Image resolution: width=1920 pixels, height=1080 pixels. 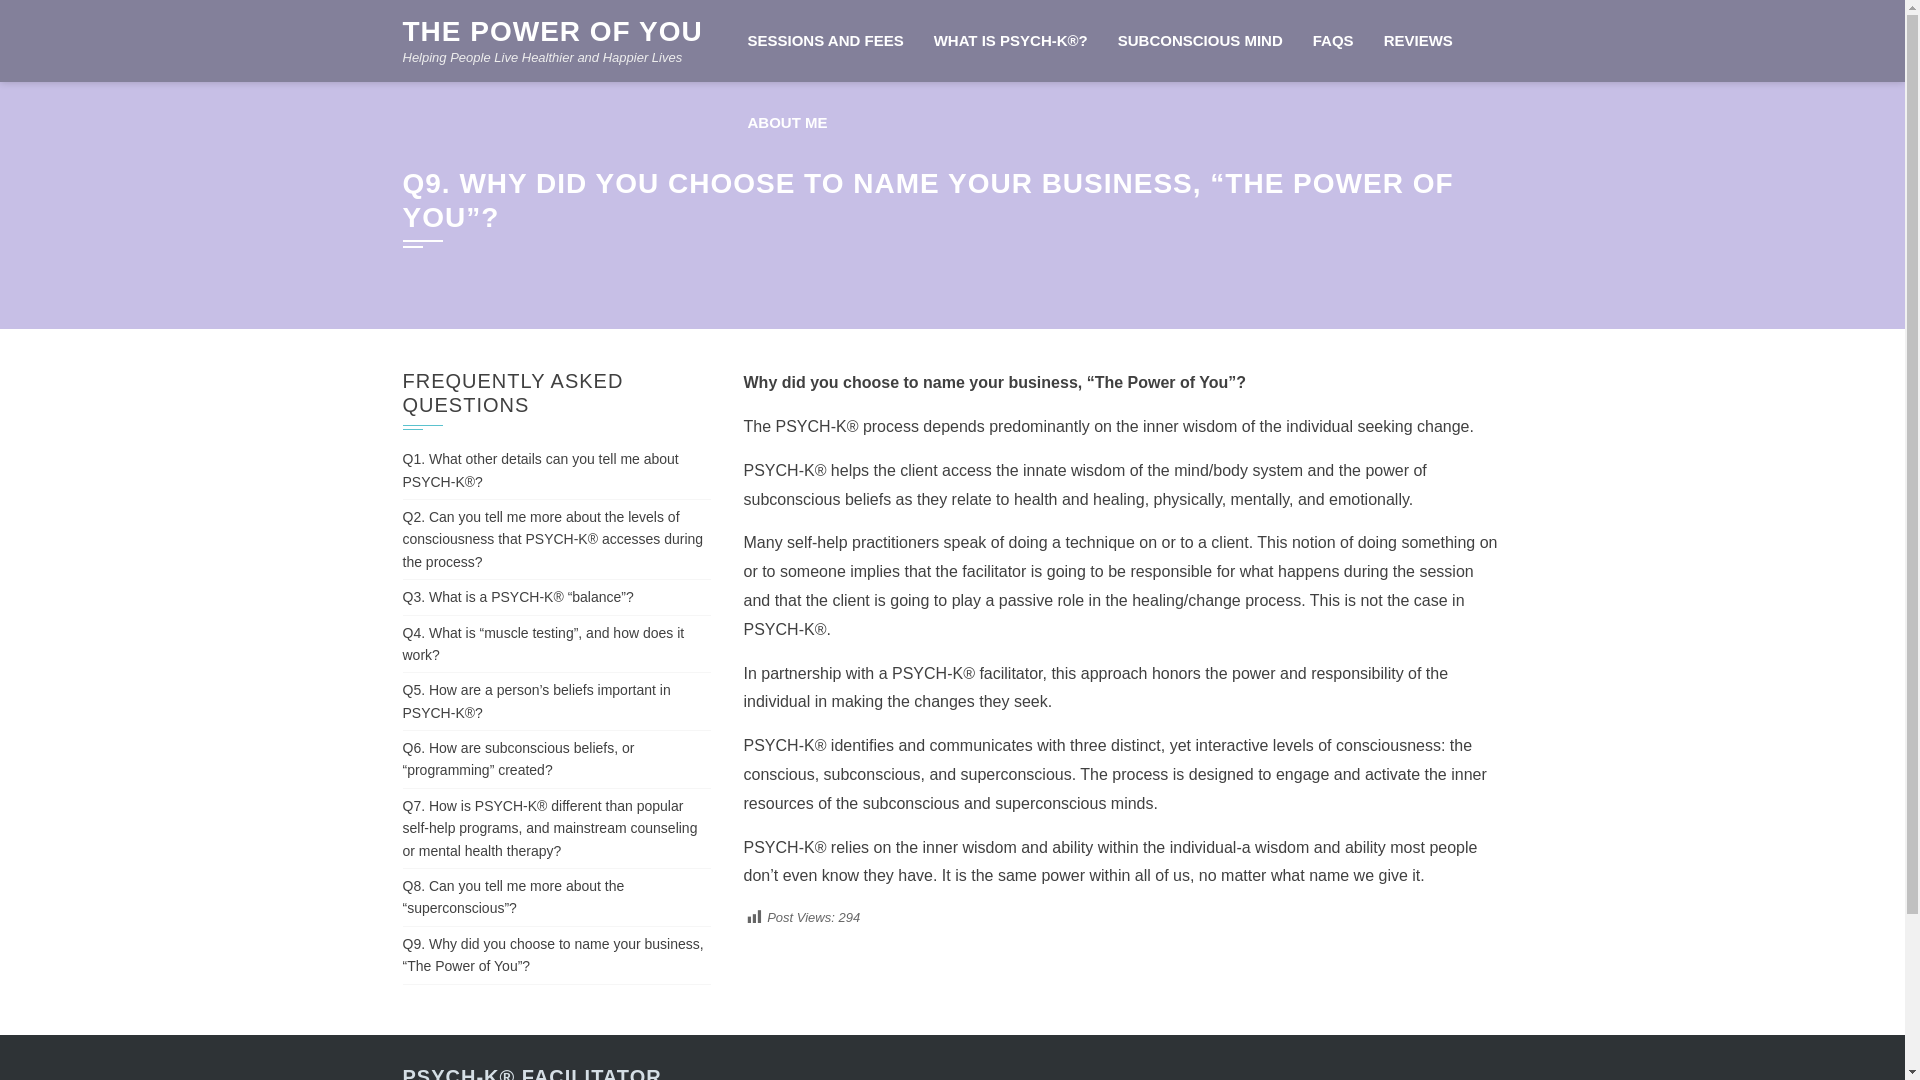 I want to click on REVIEWS, so click(x=1418, y=41).